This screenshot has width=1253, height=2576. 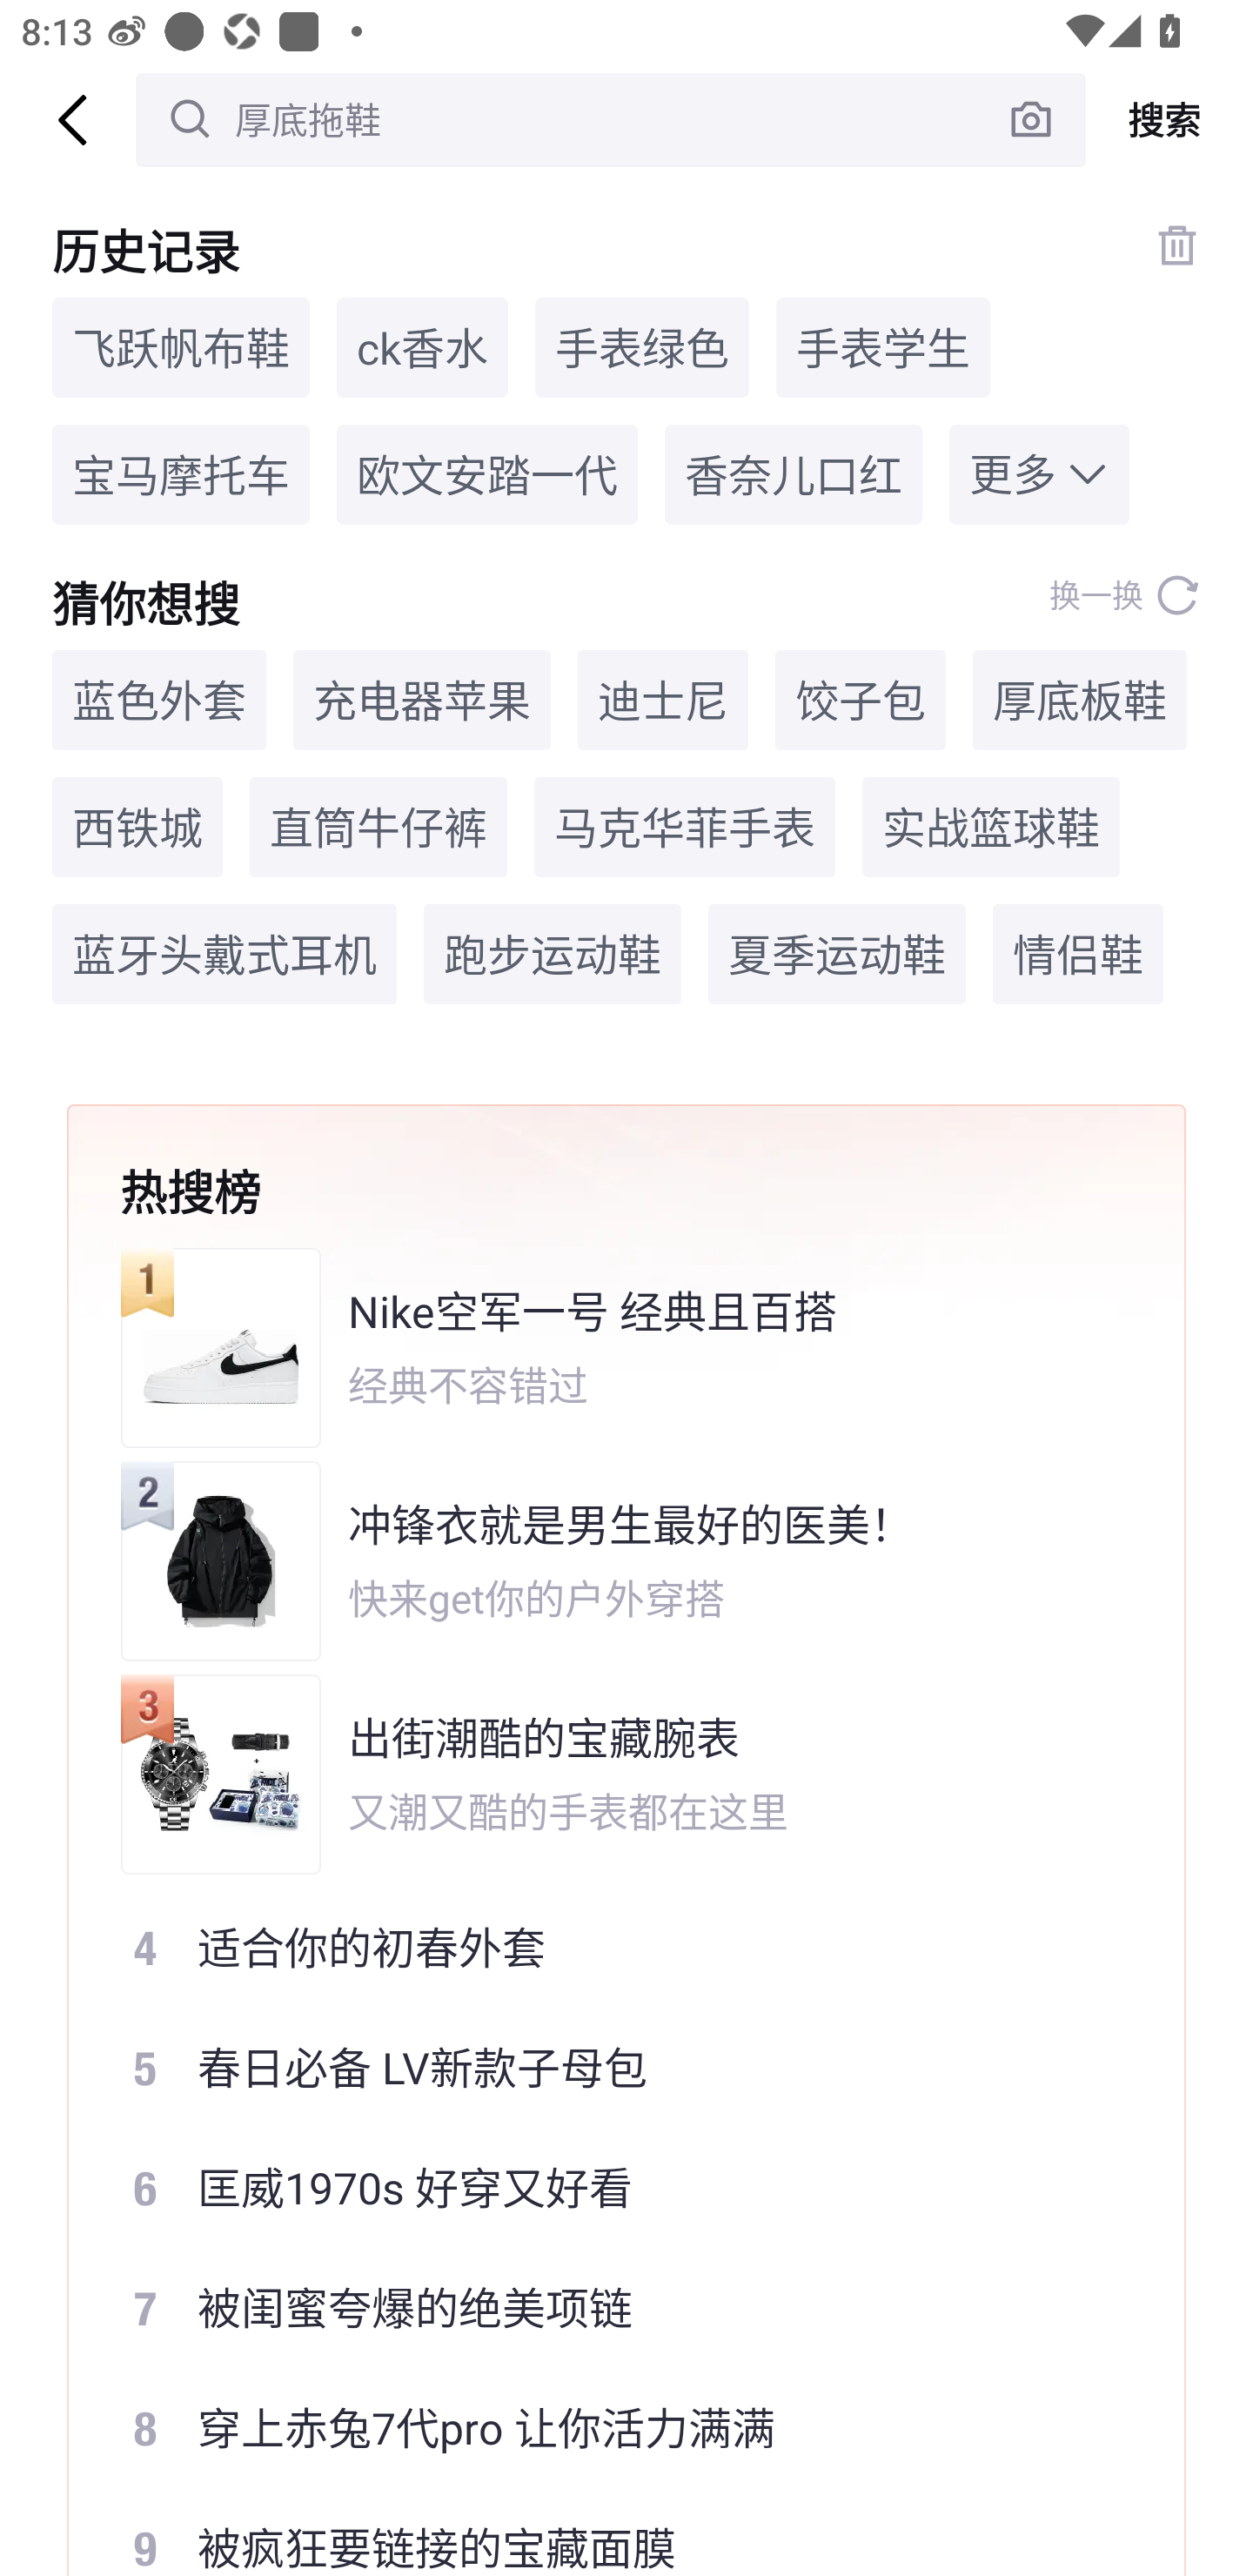 What do you see at coordinates (794, 475) in the screenshot?
I see `香奈儿口红` at bounding box center [794, 475].